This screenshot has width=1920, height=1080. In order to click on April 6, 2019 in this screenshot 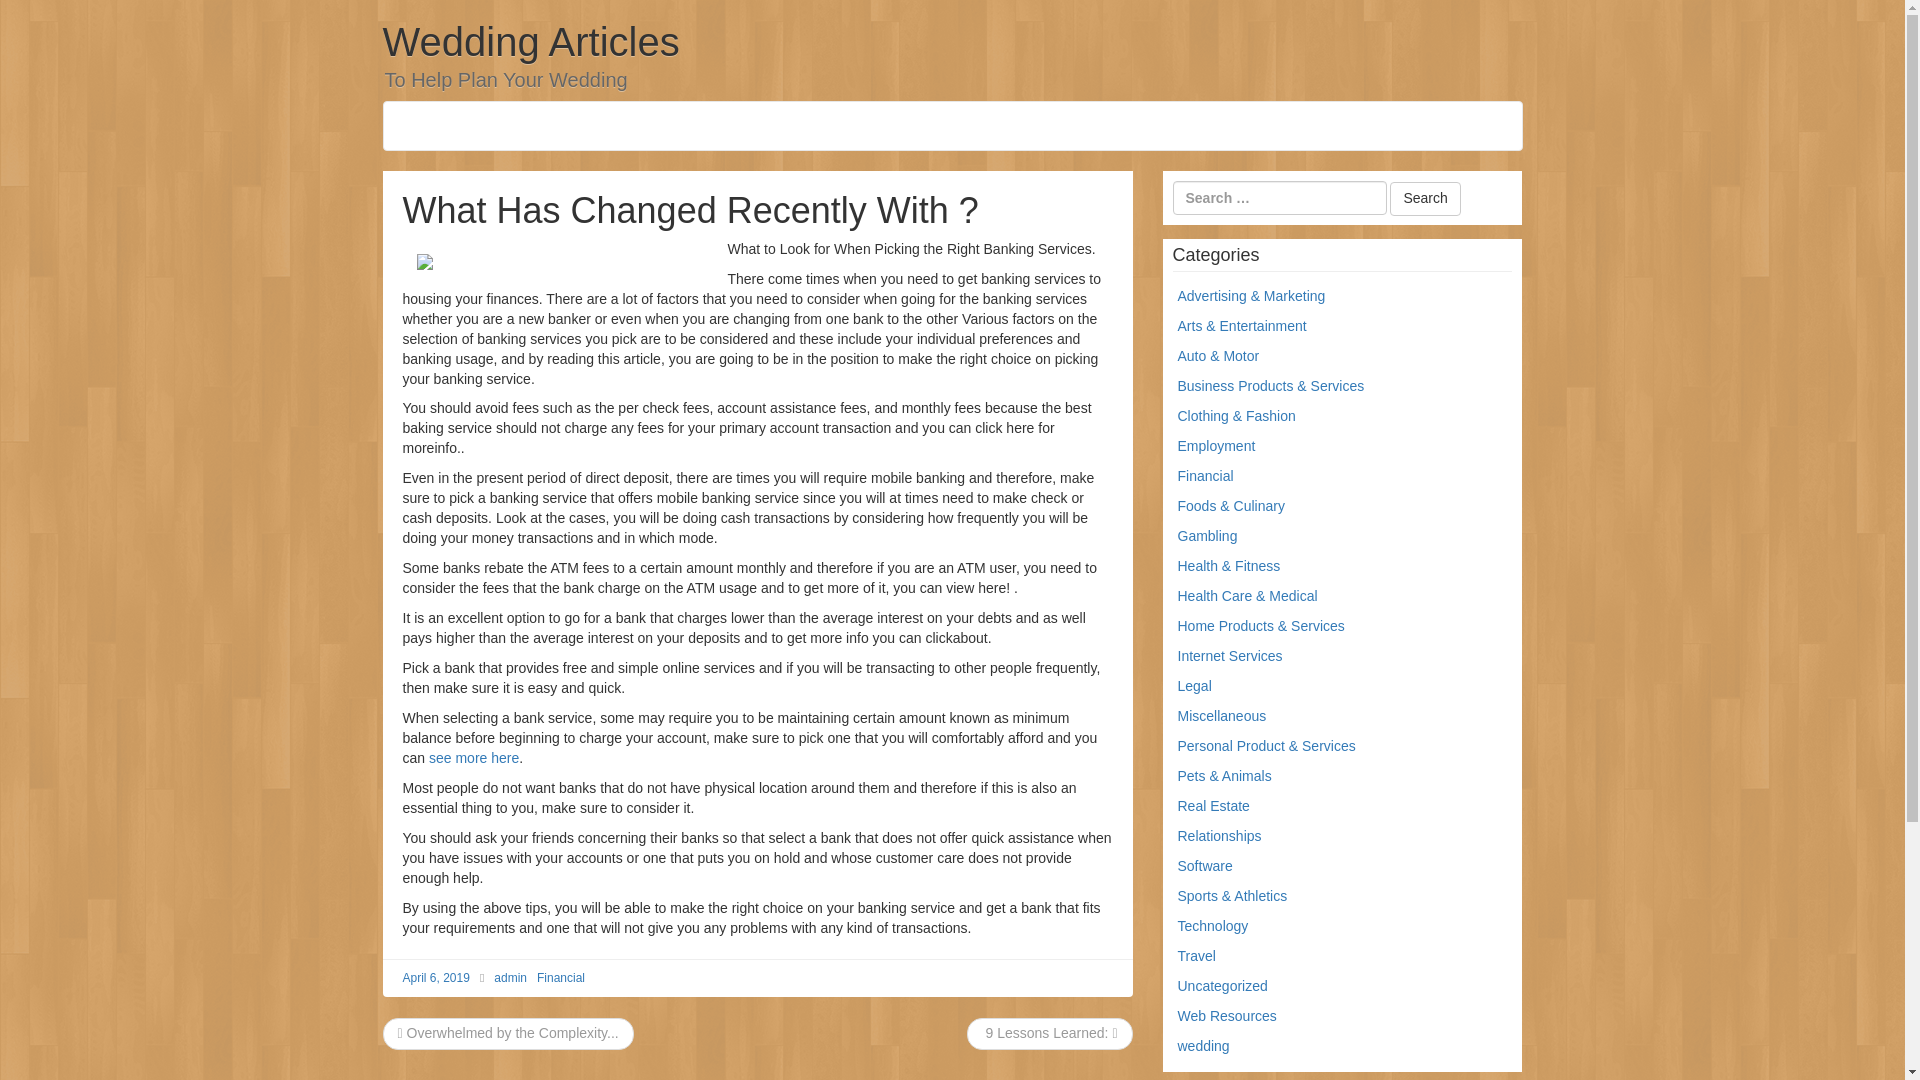, I will do `click(434, 977)`.